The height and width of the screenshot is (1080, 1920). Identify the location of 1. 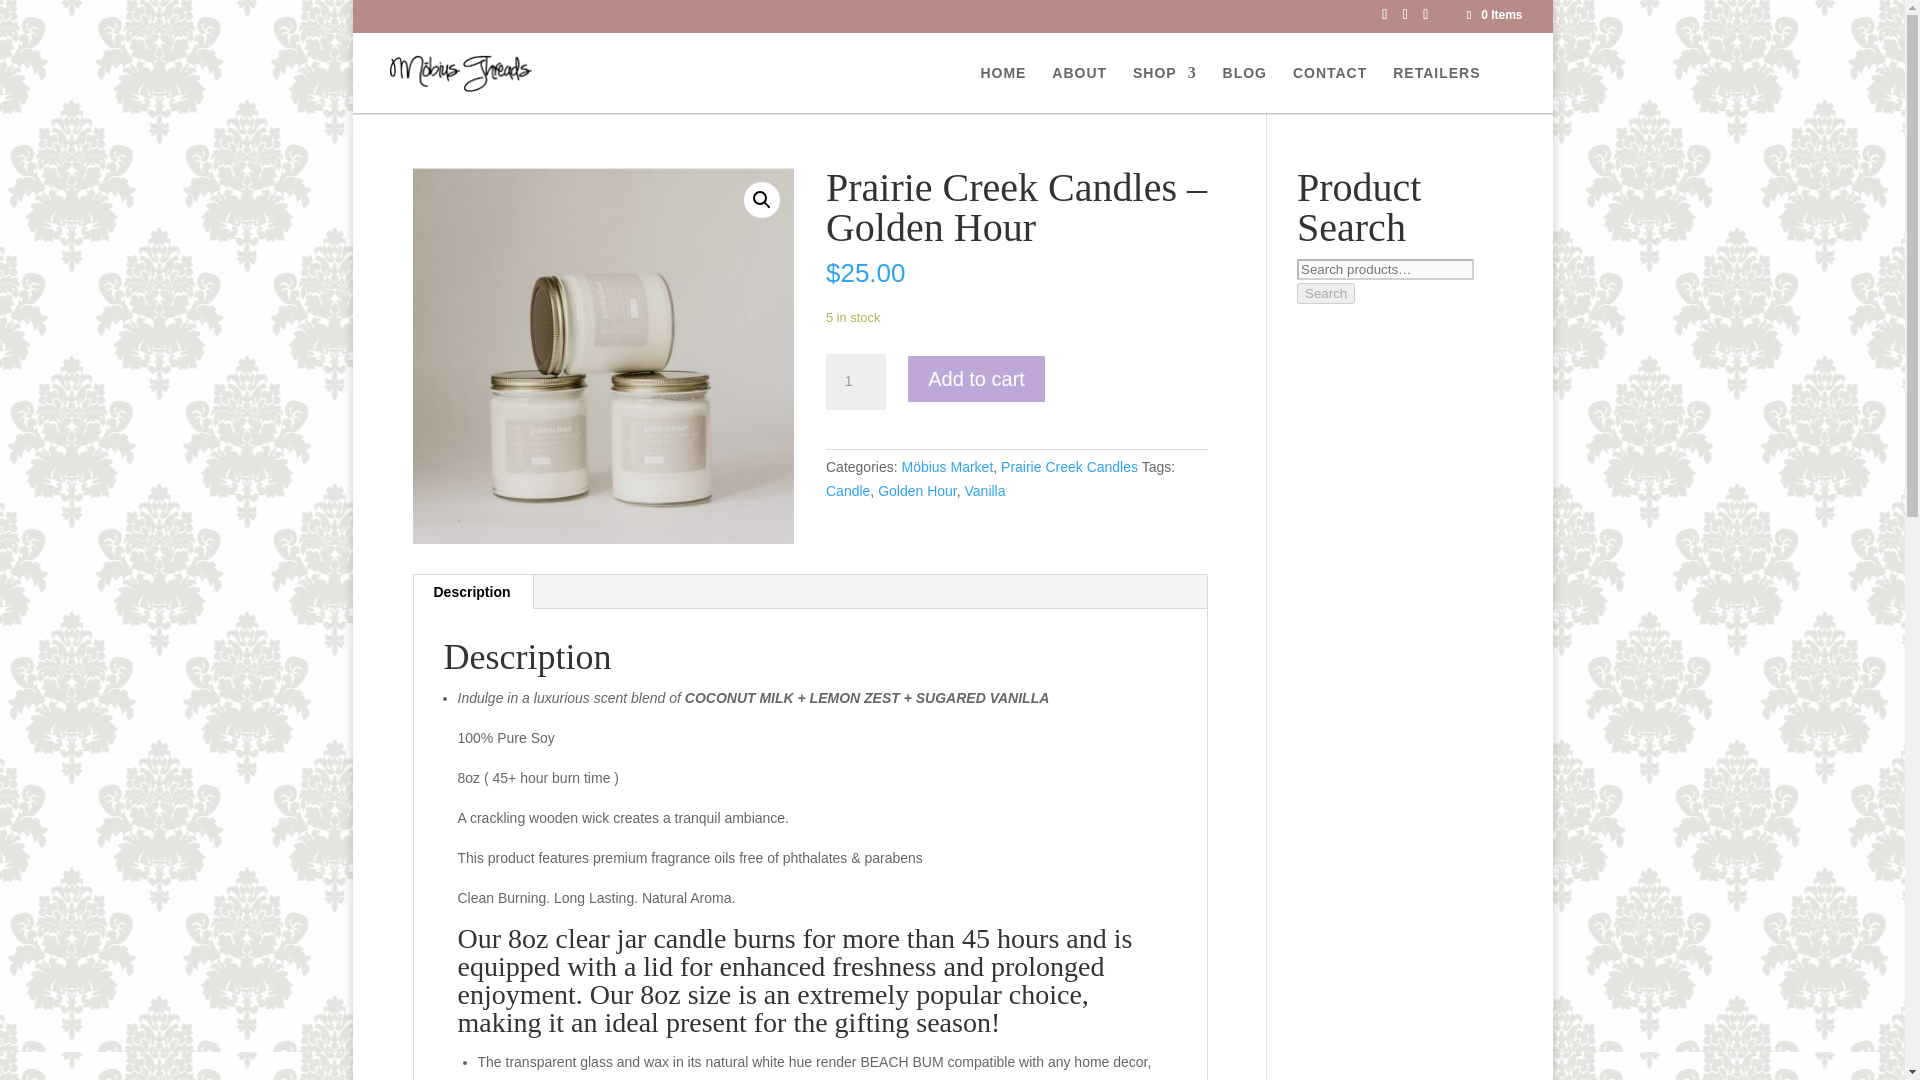
(855, 382).